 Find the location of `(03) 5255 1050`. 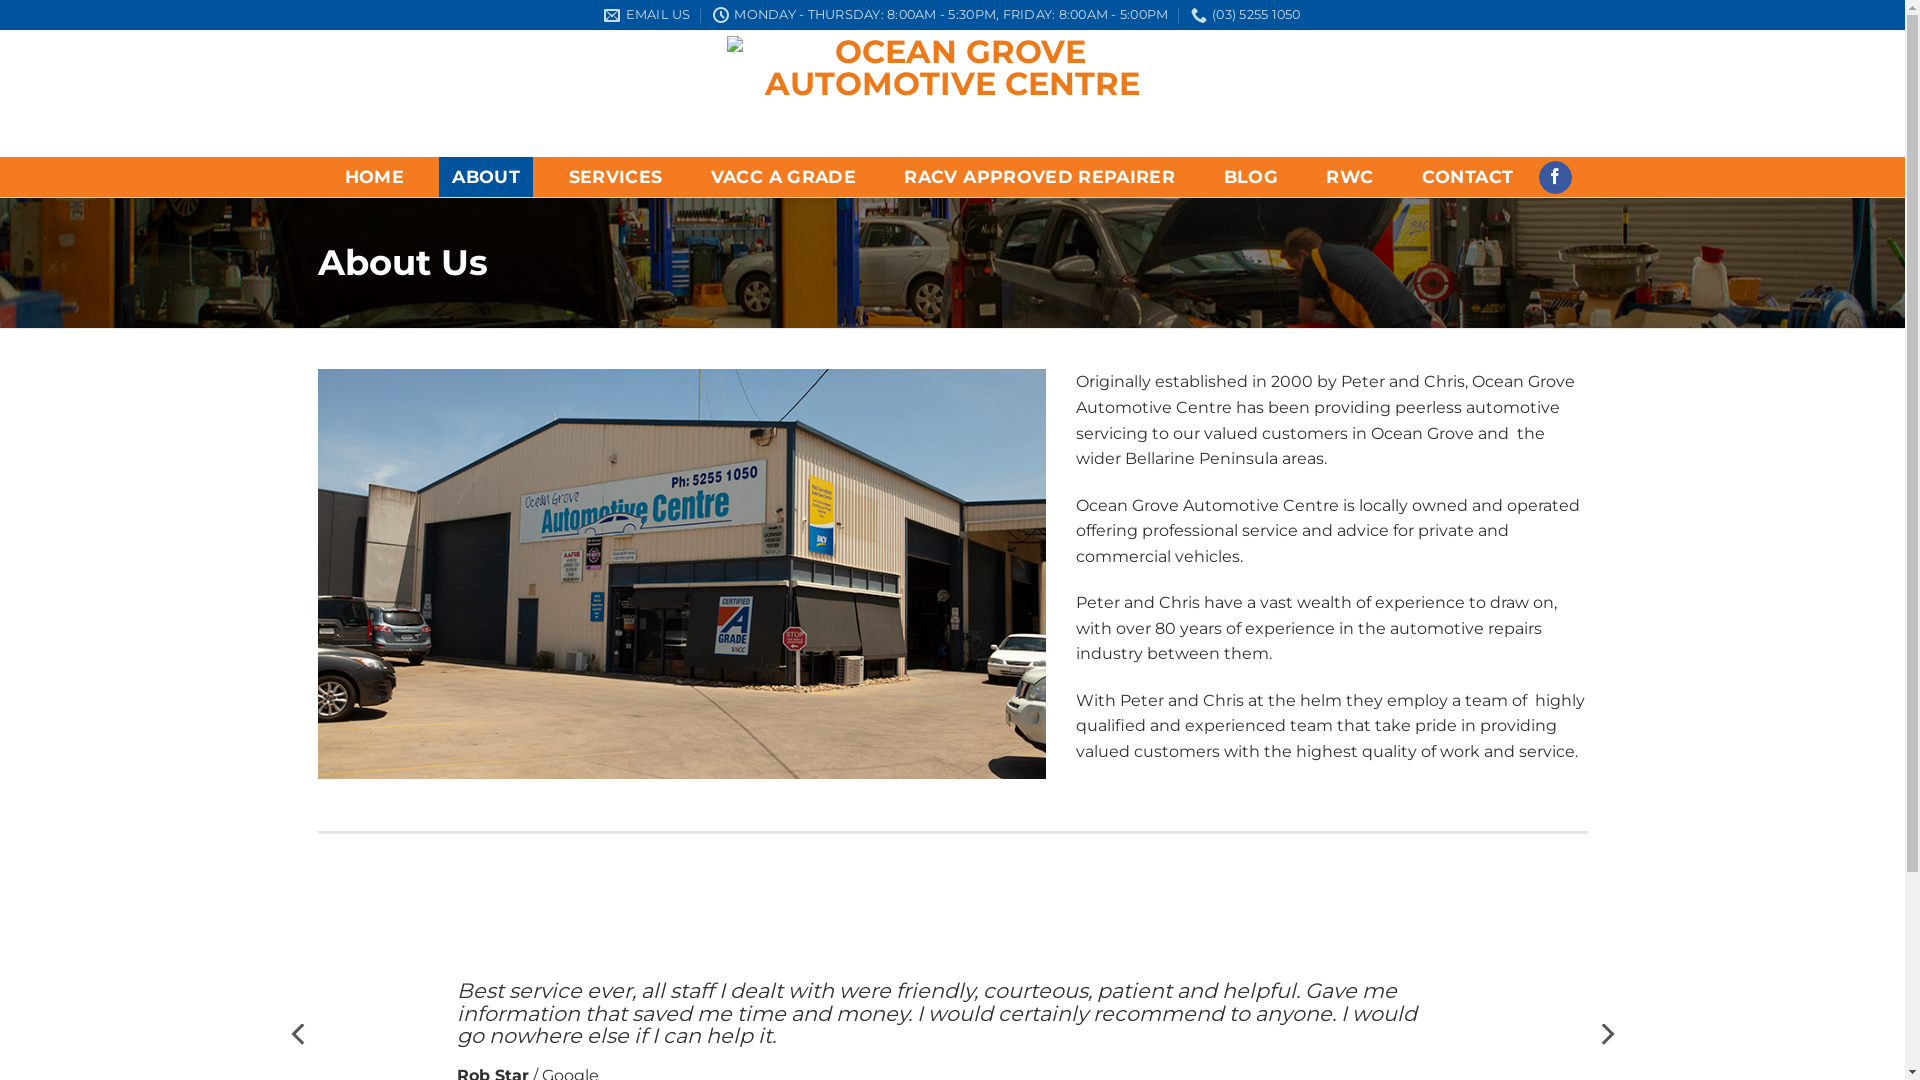

(03) 5255 1050 is located at coordinates (1246, 15).